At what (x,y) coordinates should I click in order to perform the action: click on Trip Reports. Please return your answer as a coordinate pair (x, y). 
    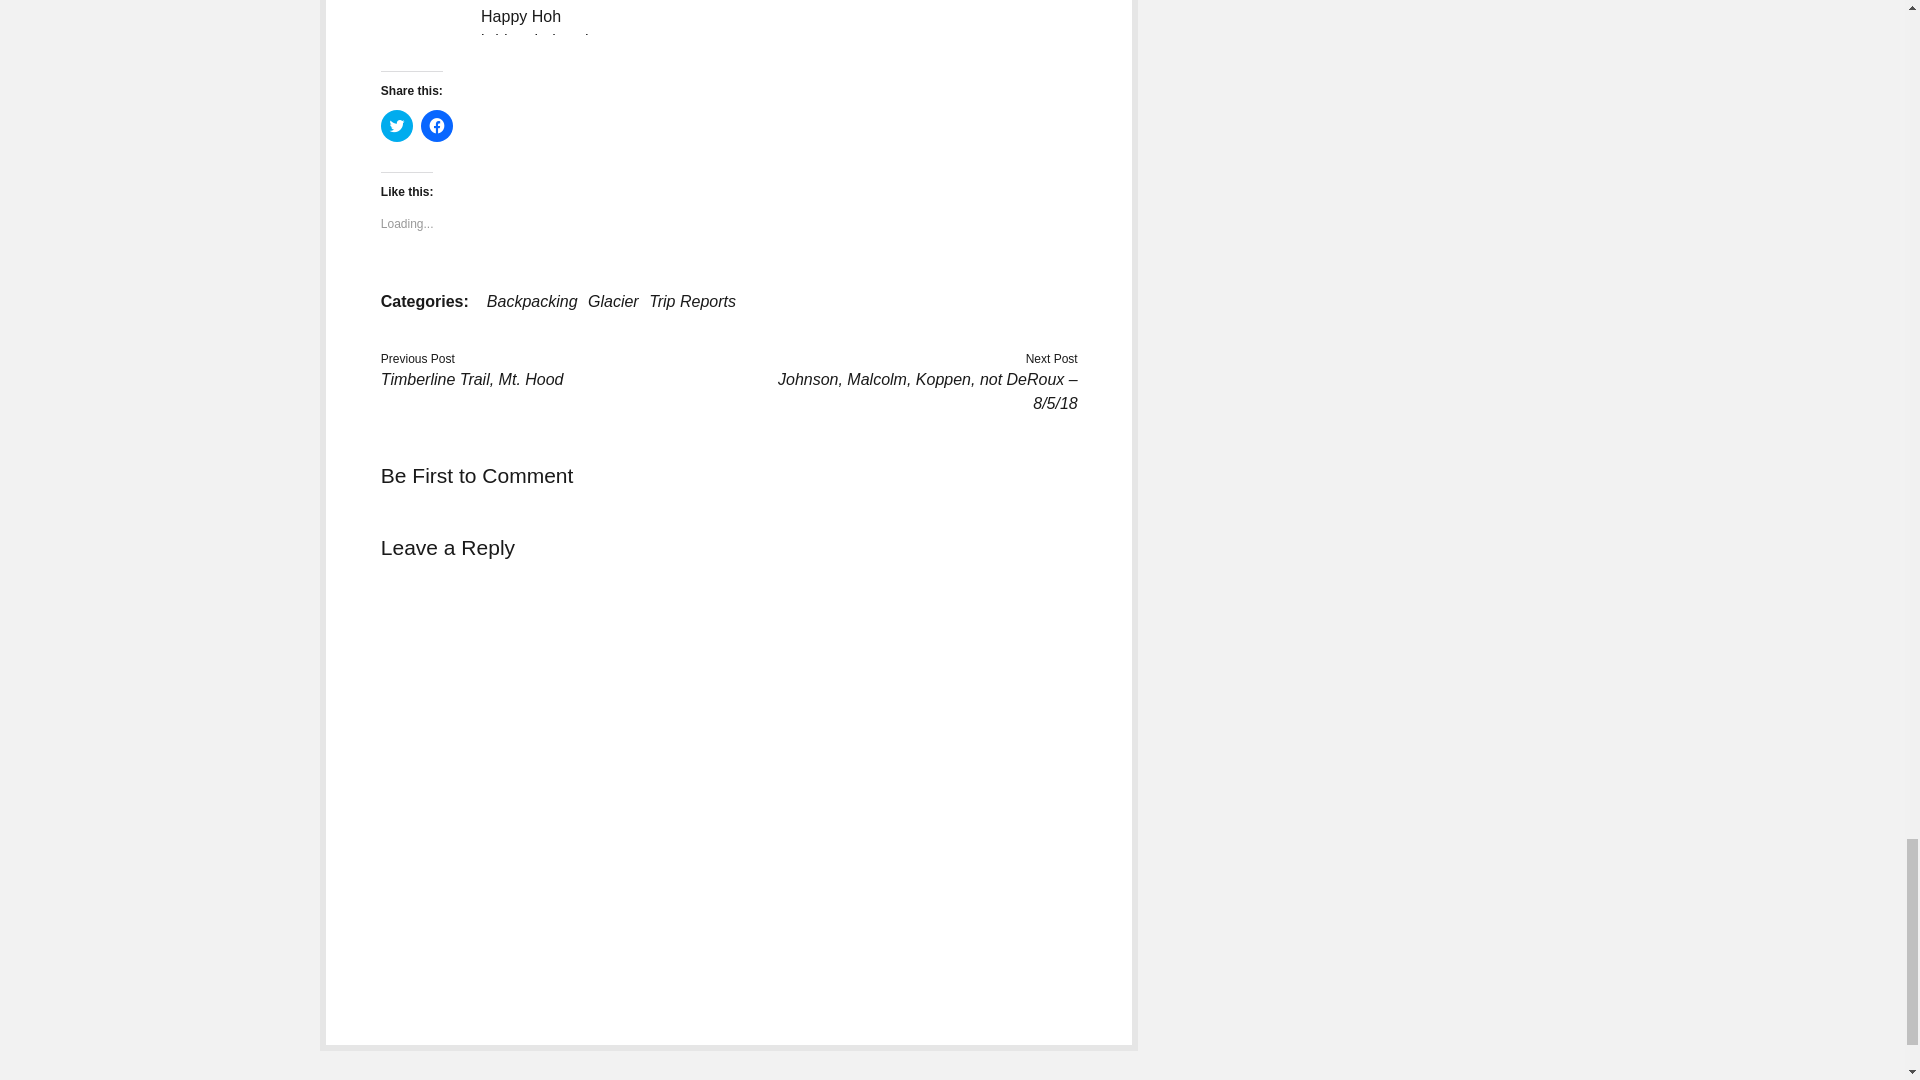
    Looking at the image, I should click on (692, 300).